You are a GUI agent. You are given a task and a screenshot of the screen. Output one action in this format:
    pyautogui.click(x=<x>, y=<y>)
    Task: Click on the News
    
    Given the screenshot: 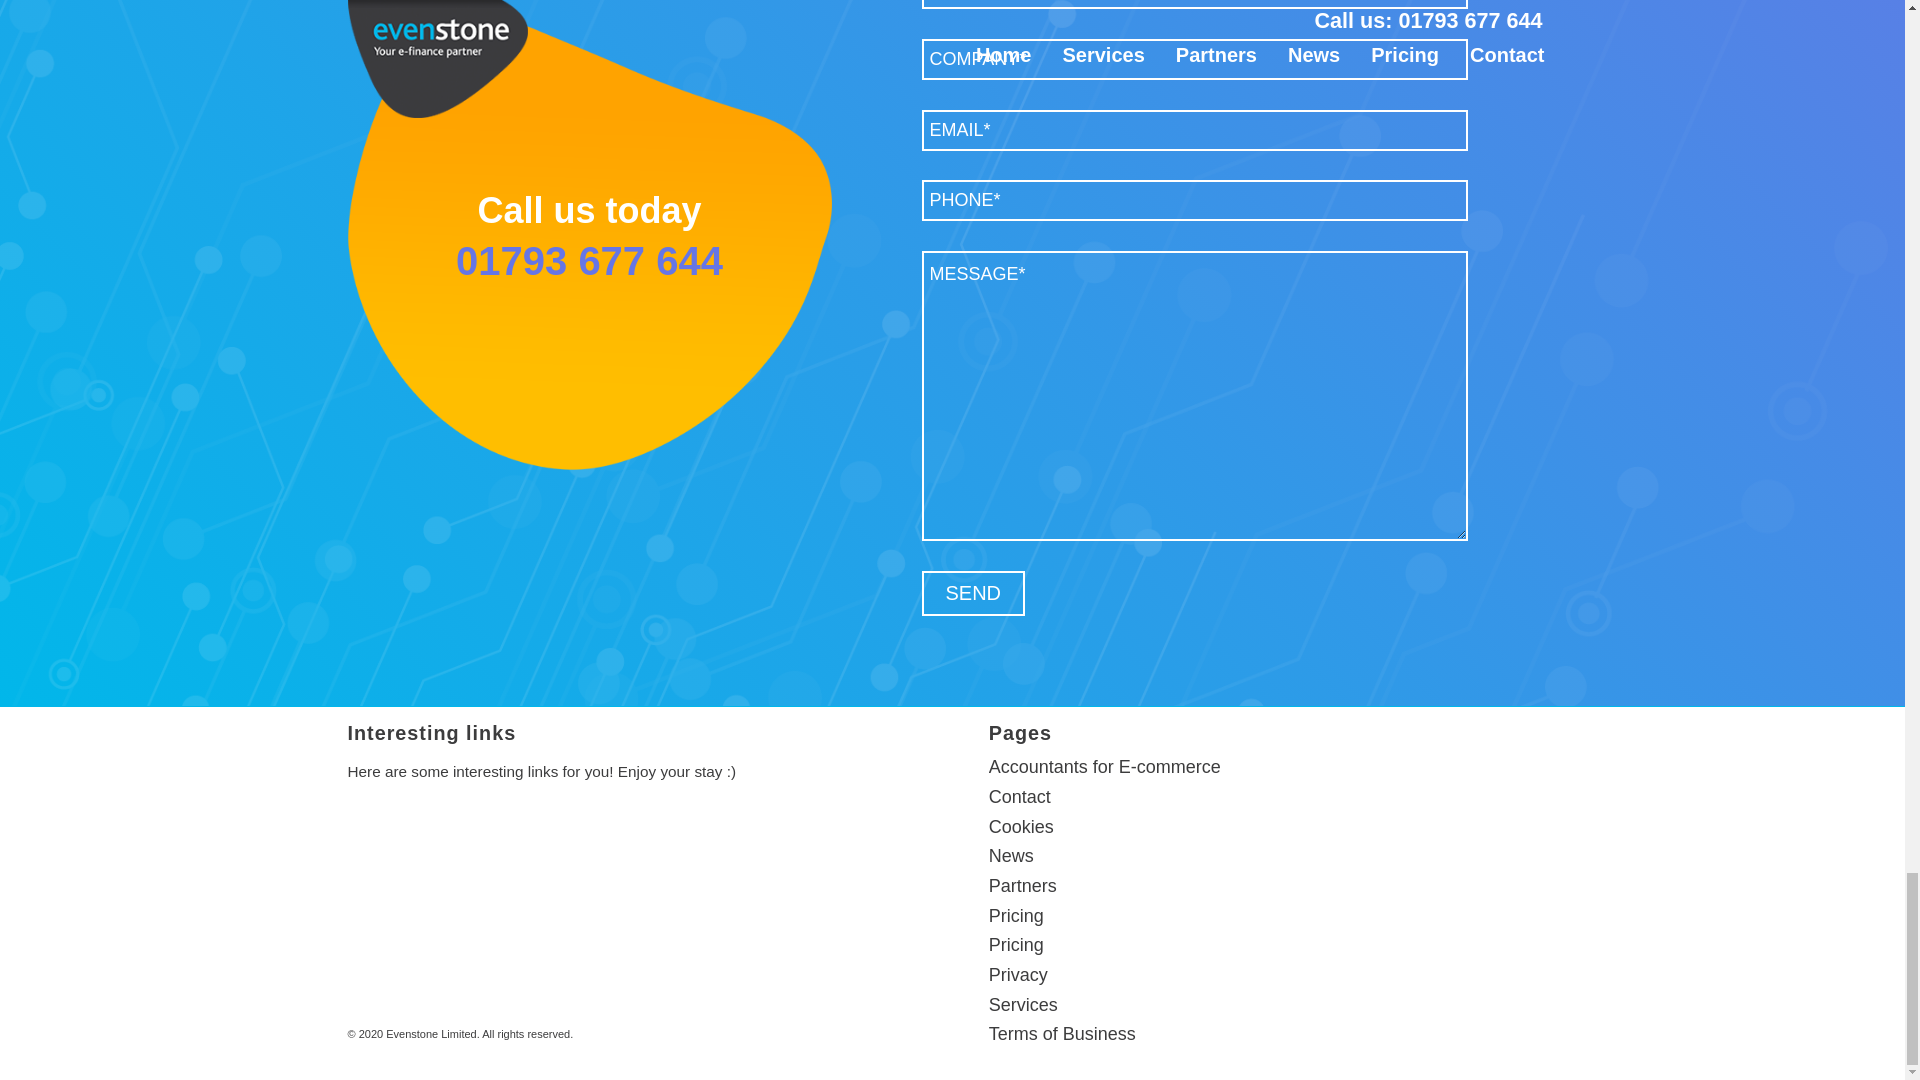 What is the action you would take?
    pyautogui.click(x=1011, y=856)
    